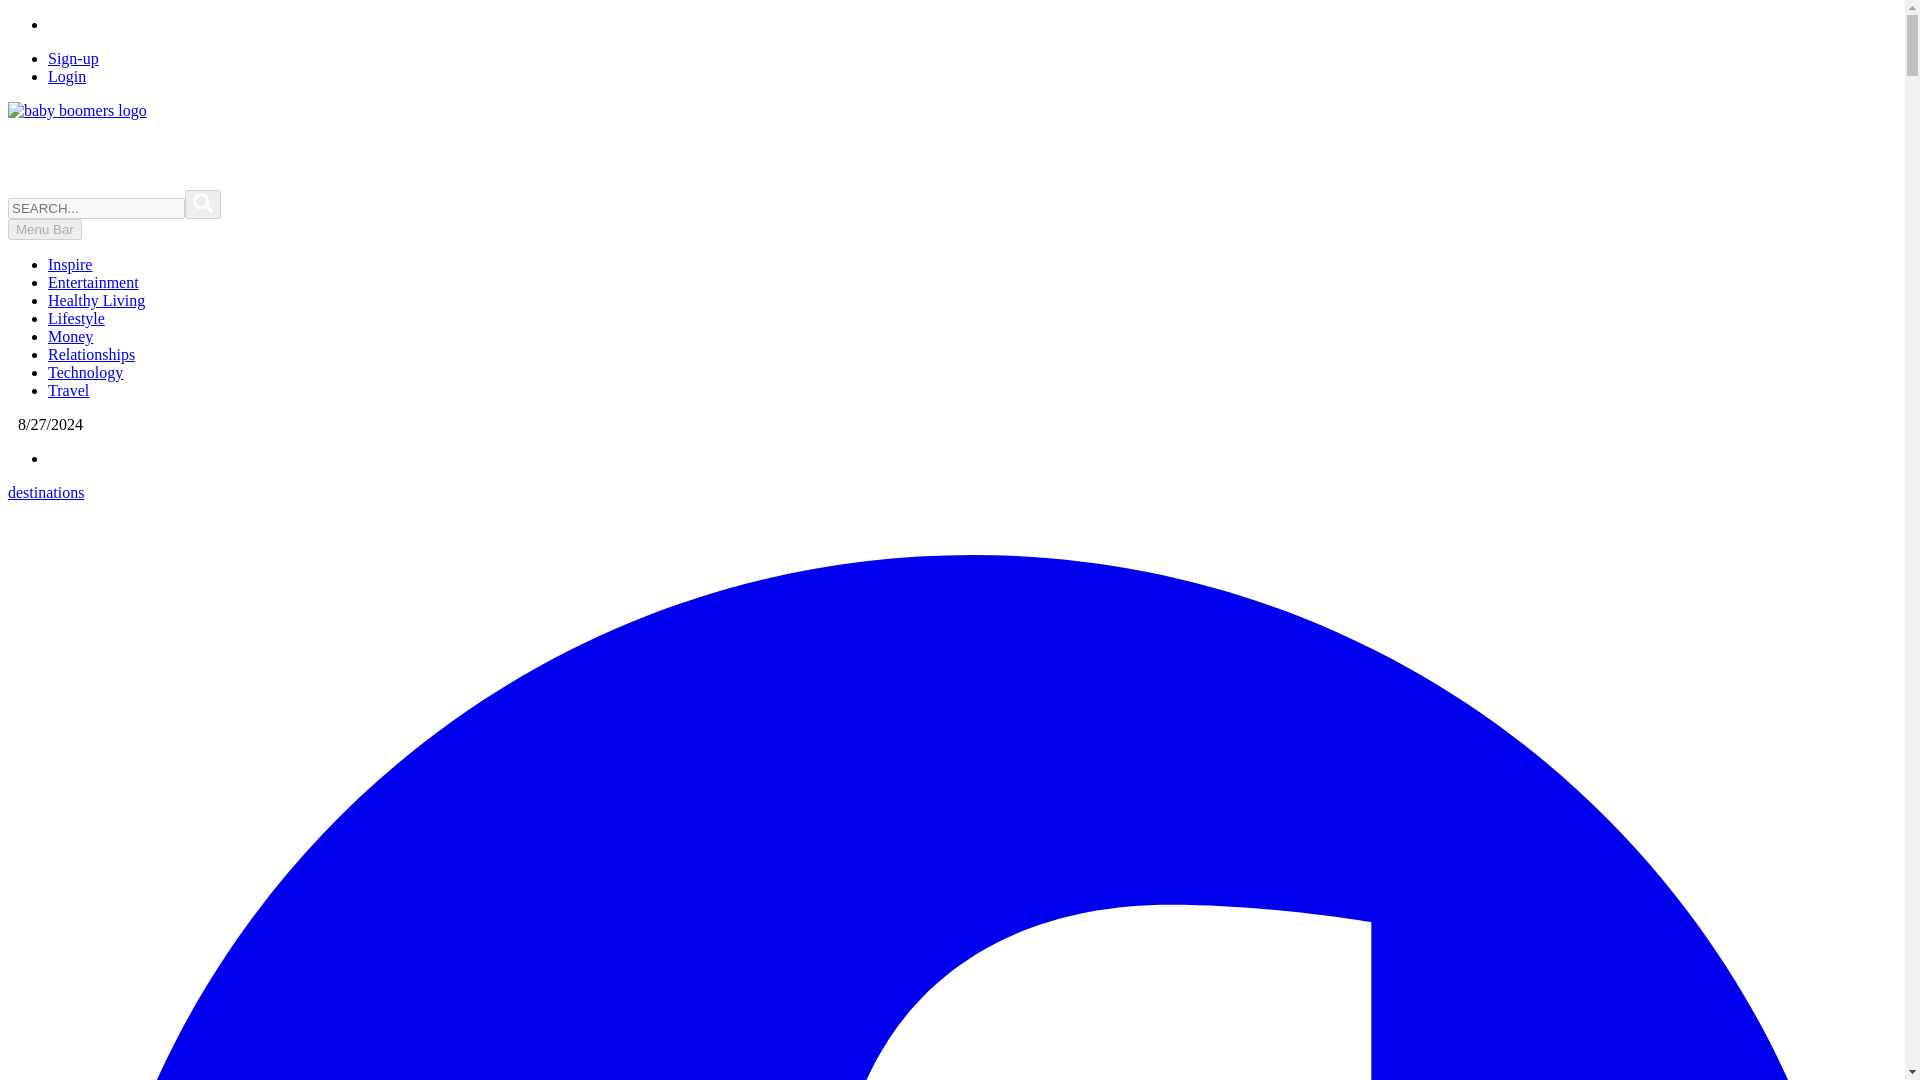 Image resolution: width=1920 pixels, height=1080 pixels. Describe the element at coordinates (93, 282) in the screenshot. I see `Entertainment` at that location.